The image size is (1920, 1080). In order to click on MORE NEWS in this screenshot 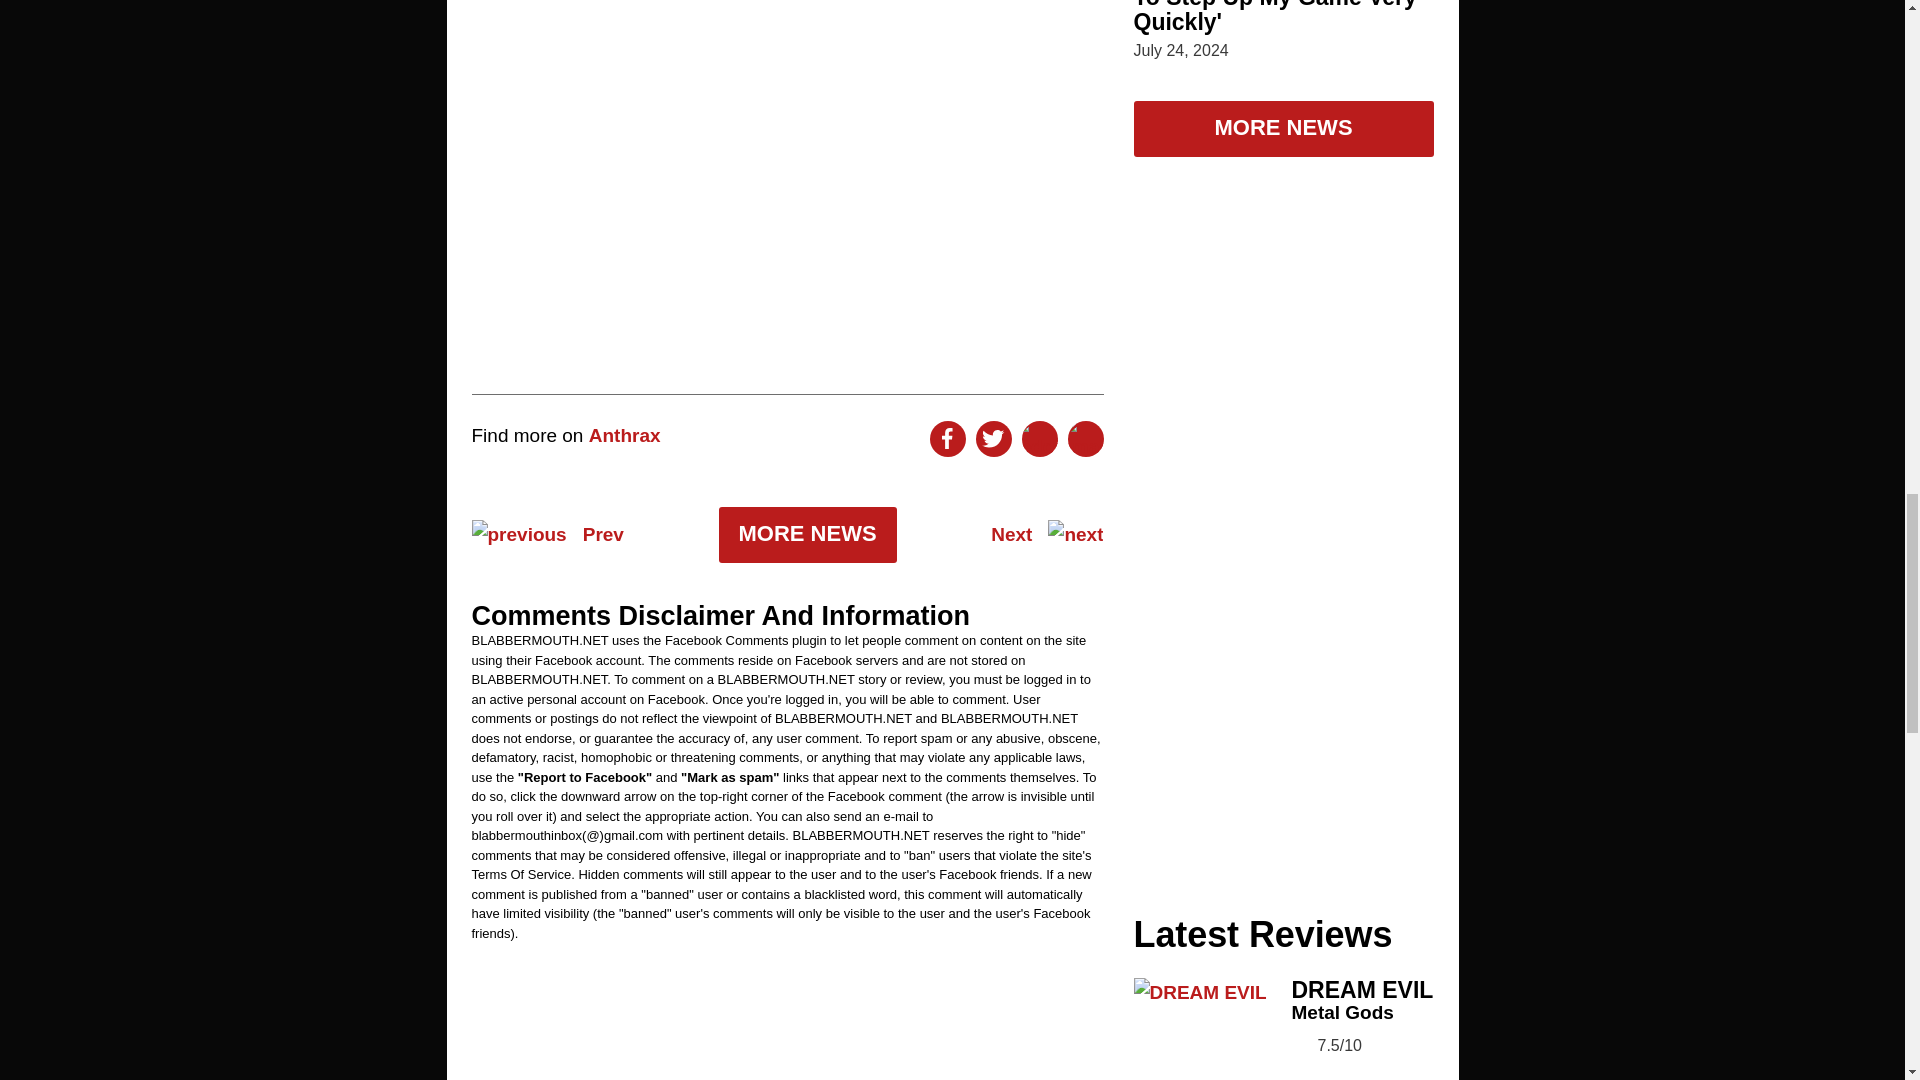, I will do `click(807, 534)`.